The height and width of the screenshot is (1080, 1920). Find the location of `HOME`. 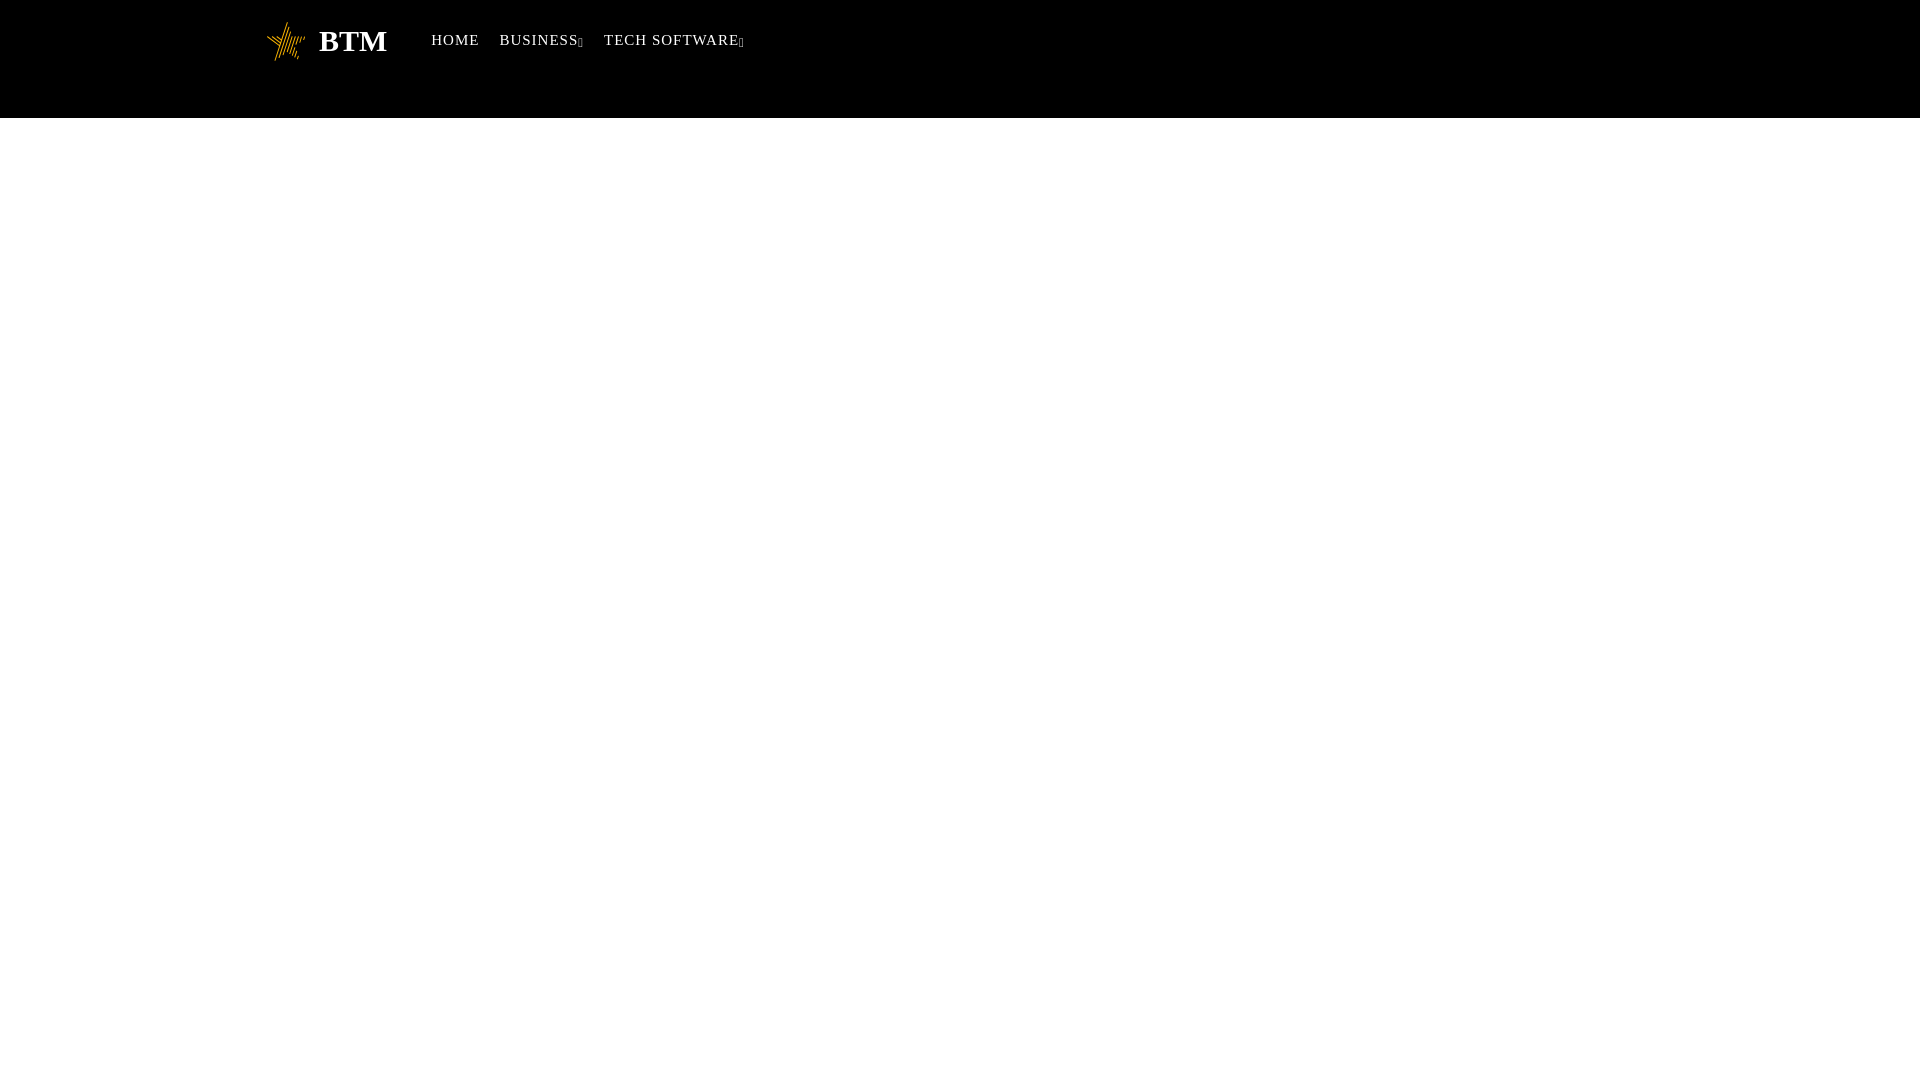

HOME is located at coordinates (454, 40).